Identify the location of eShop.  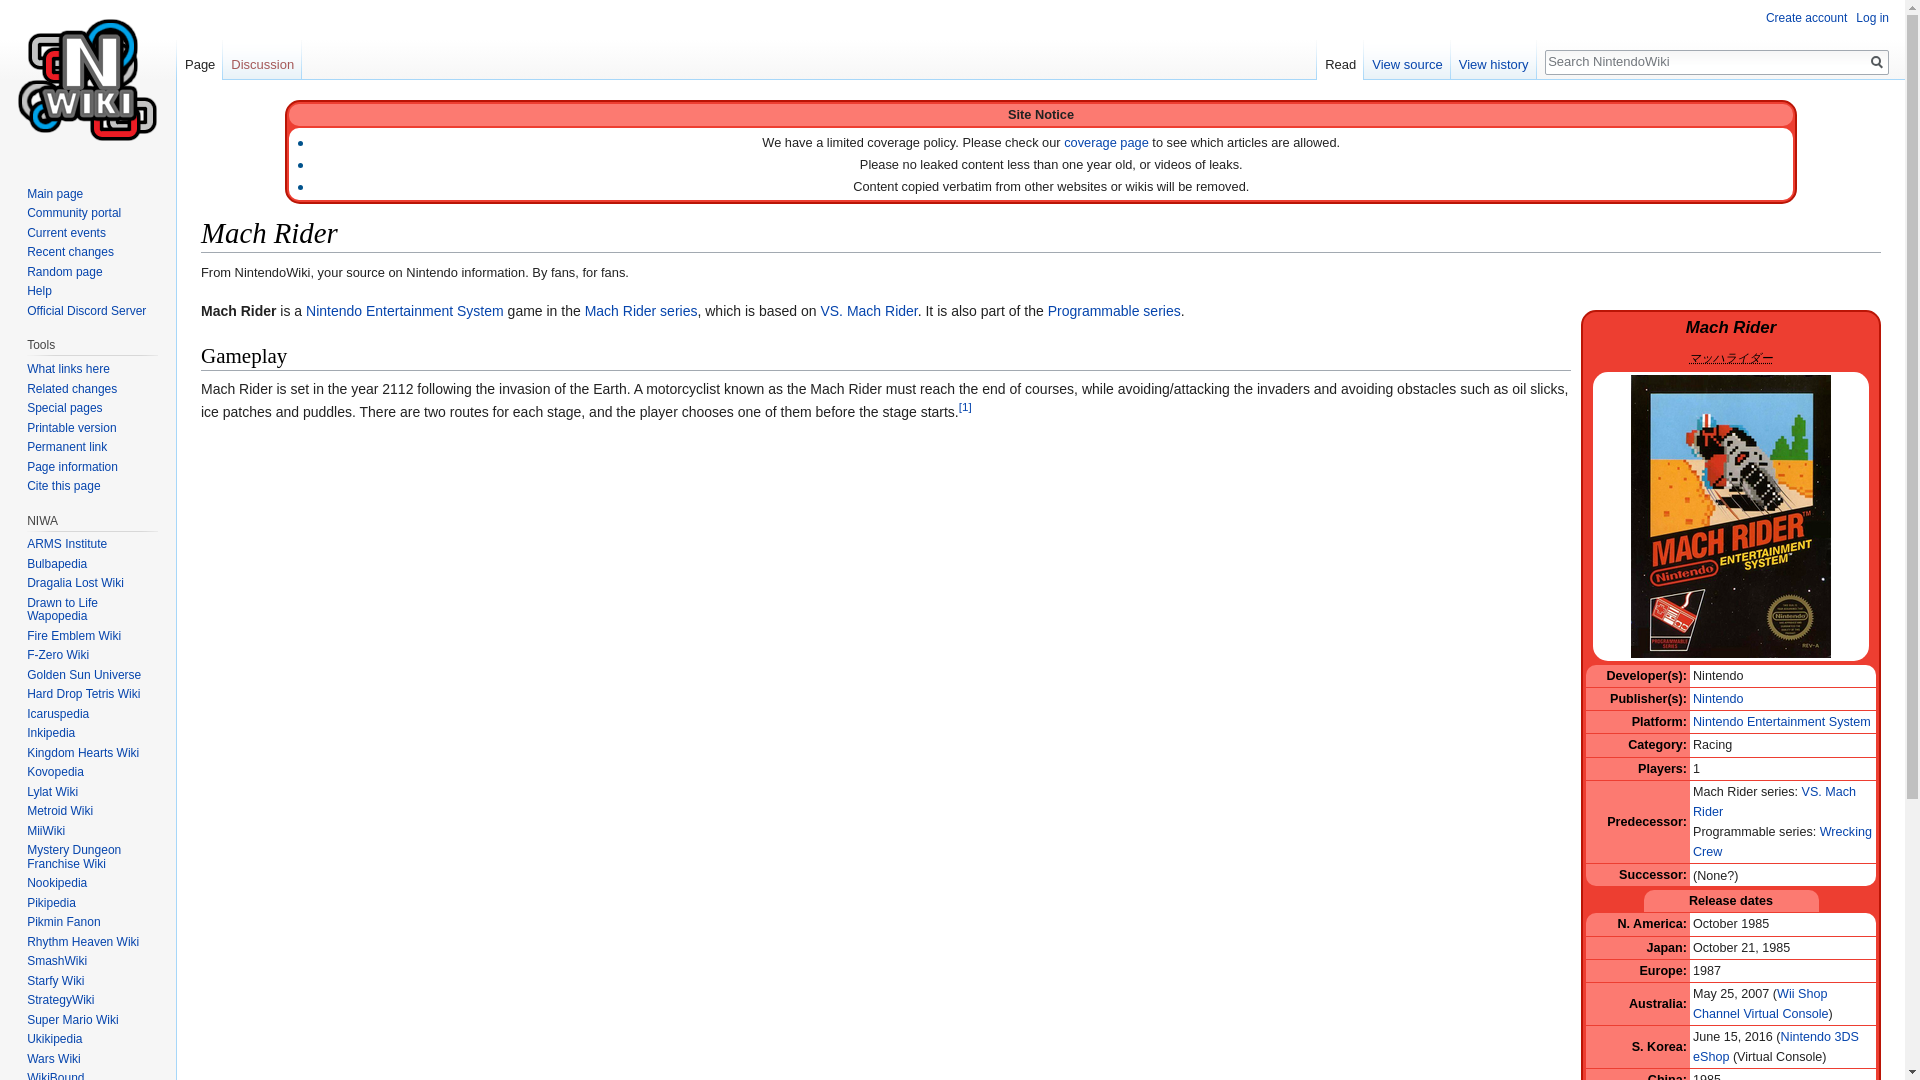
(1711, 1056).